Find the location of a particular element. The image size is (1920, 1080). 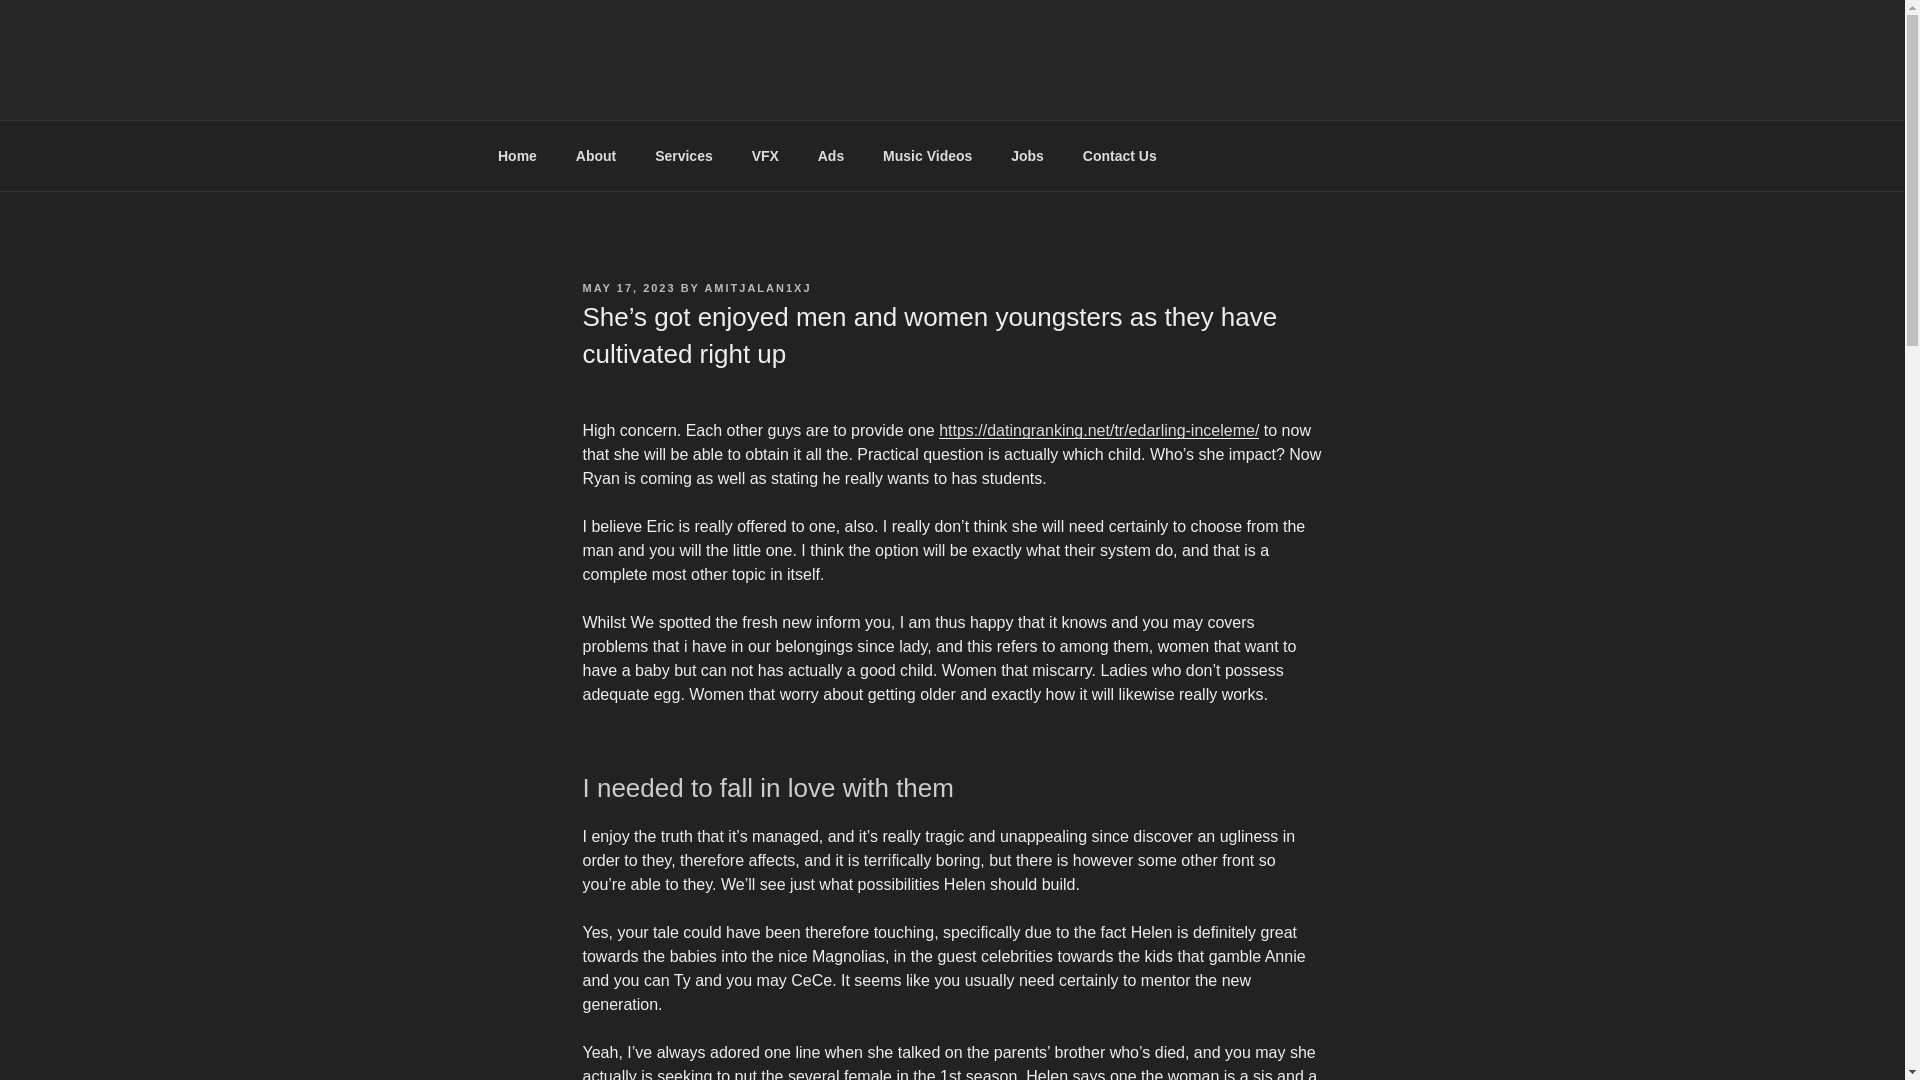

Home is located at coordinates (517, 156).